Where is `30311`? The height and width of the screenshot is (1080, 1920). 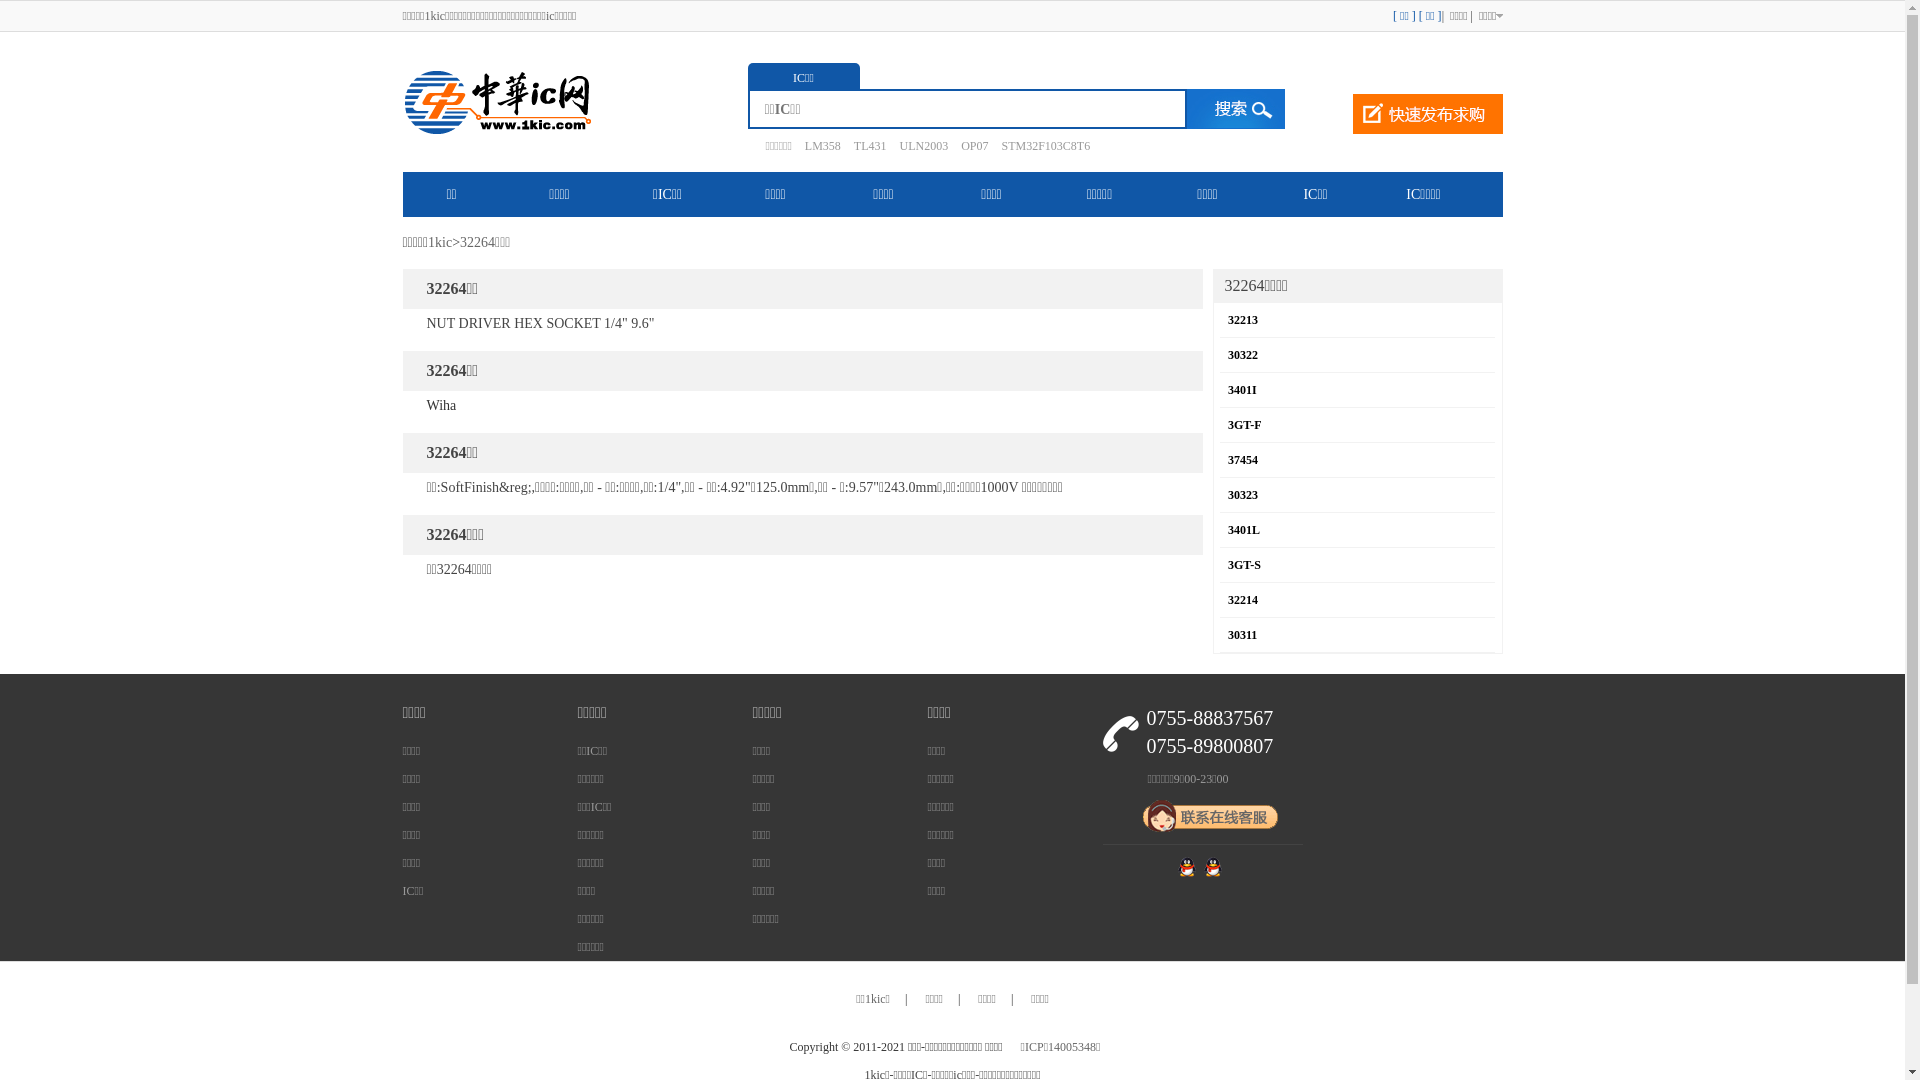 30311 is located at coordinates (1242, 635).